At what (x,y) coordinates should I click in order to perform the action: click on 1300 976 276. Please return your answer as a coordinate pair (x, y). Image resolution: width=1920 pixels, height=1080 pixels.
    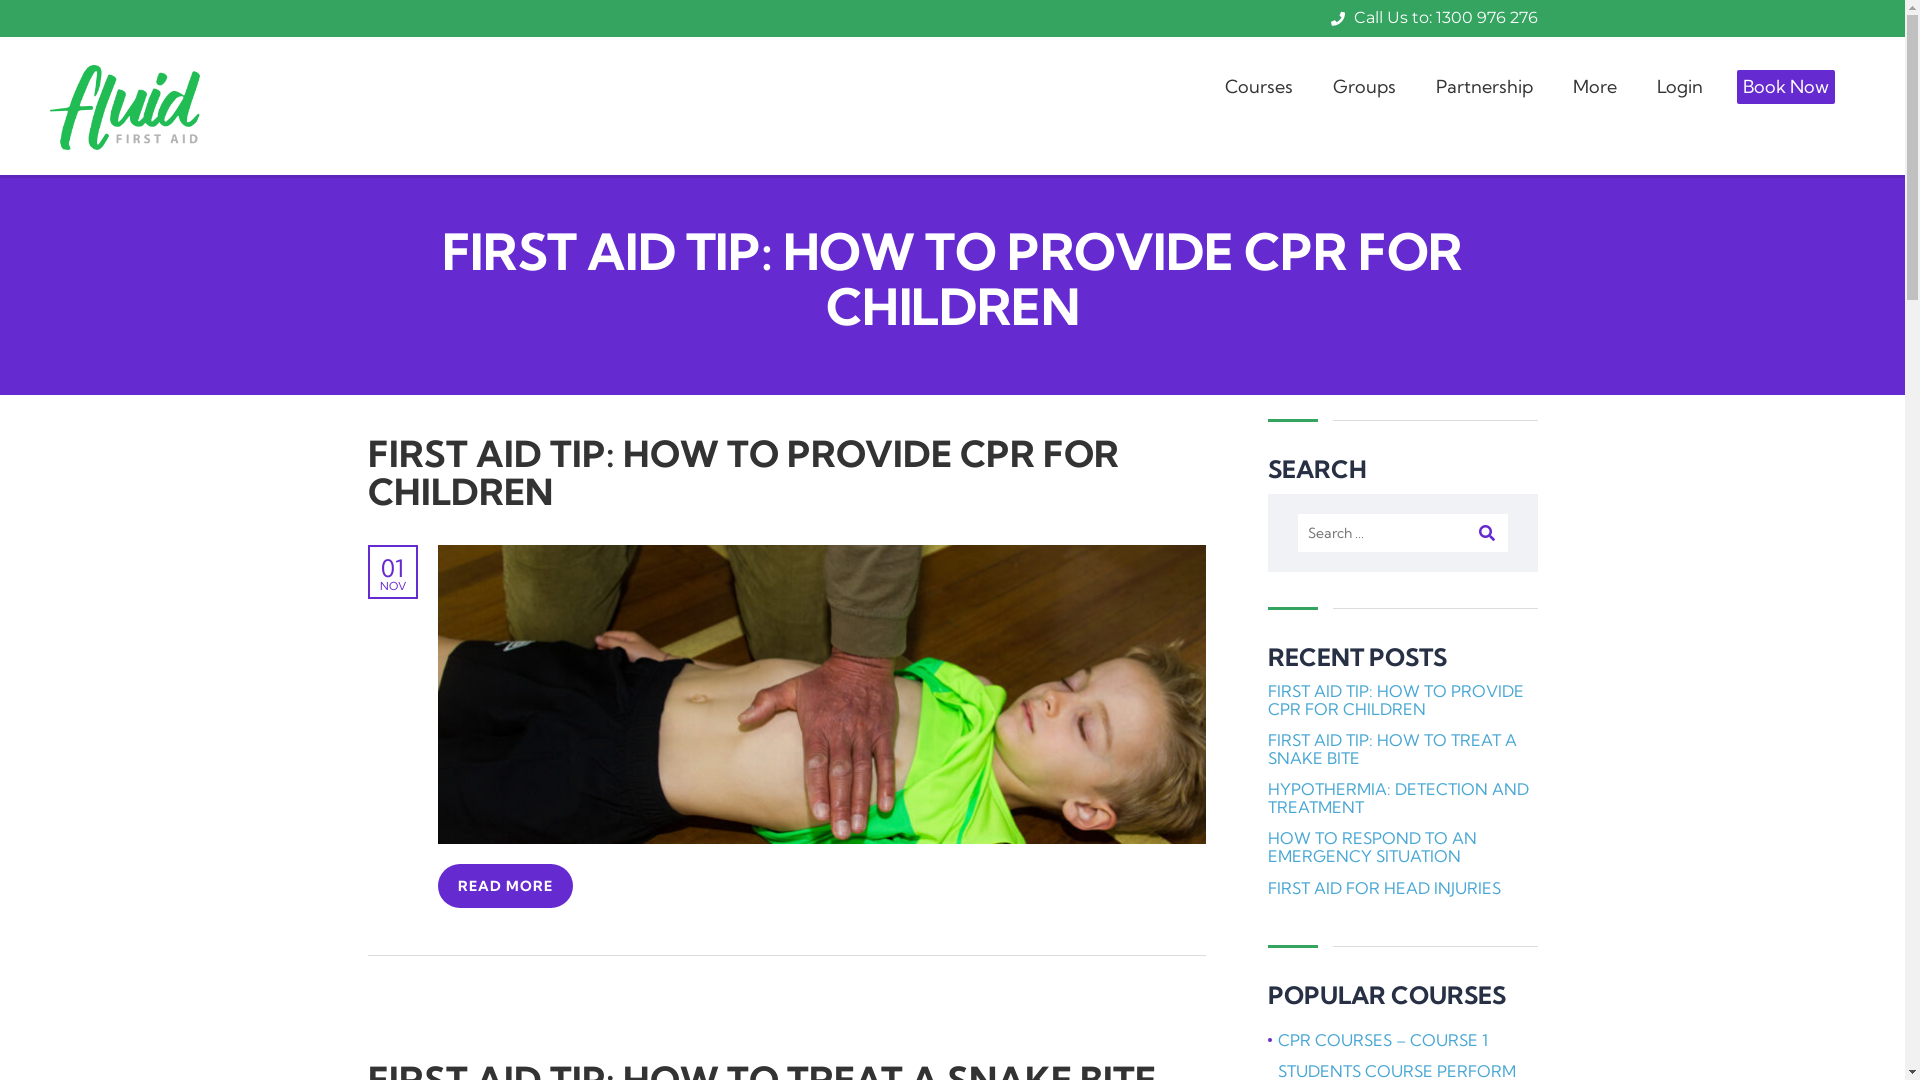
    Looking at the image, I should click on (1487, 18).